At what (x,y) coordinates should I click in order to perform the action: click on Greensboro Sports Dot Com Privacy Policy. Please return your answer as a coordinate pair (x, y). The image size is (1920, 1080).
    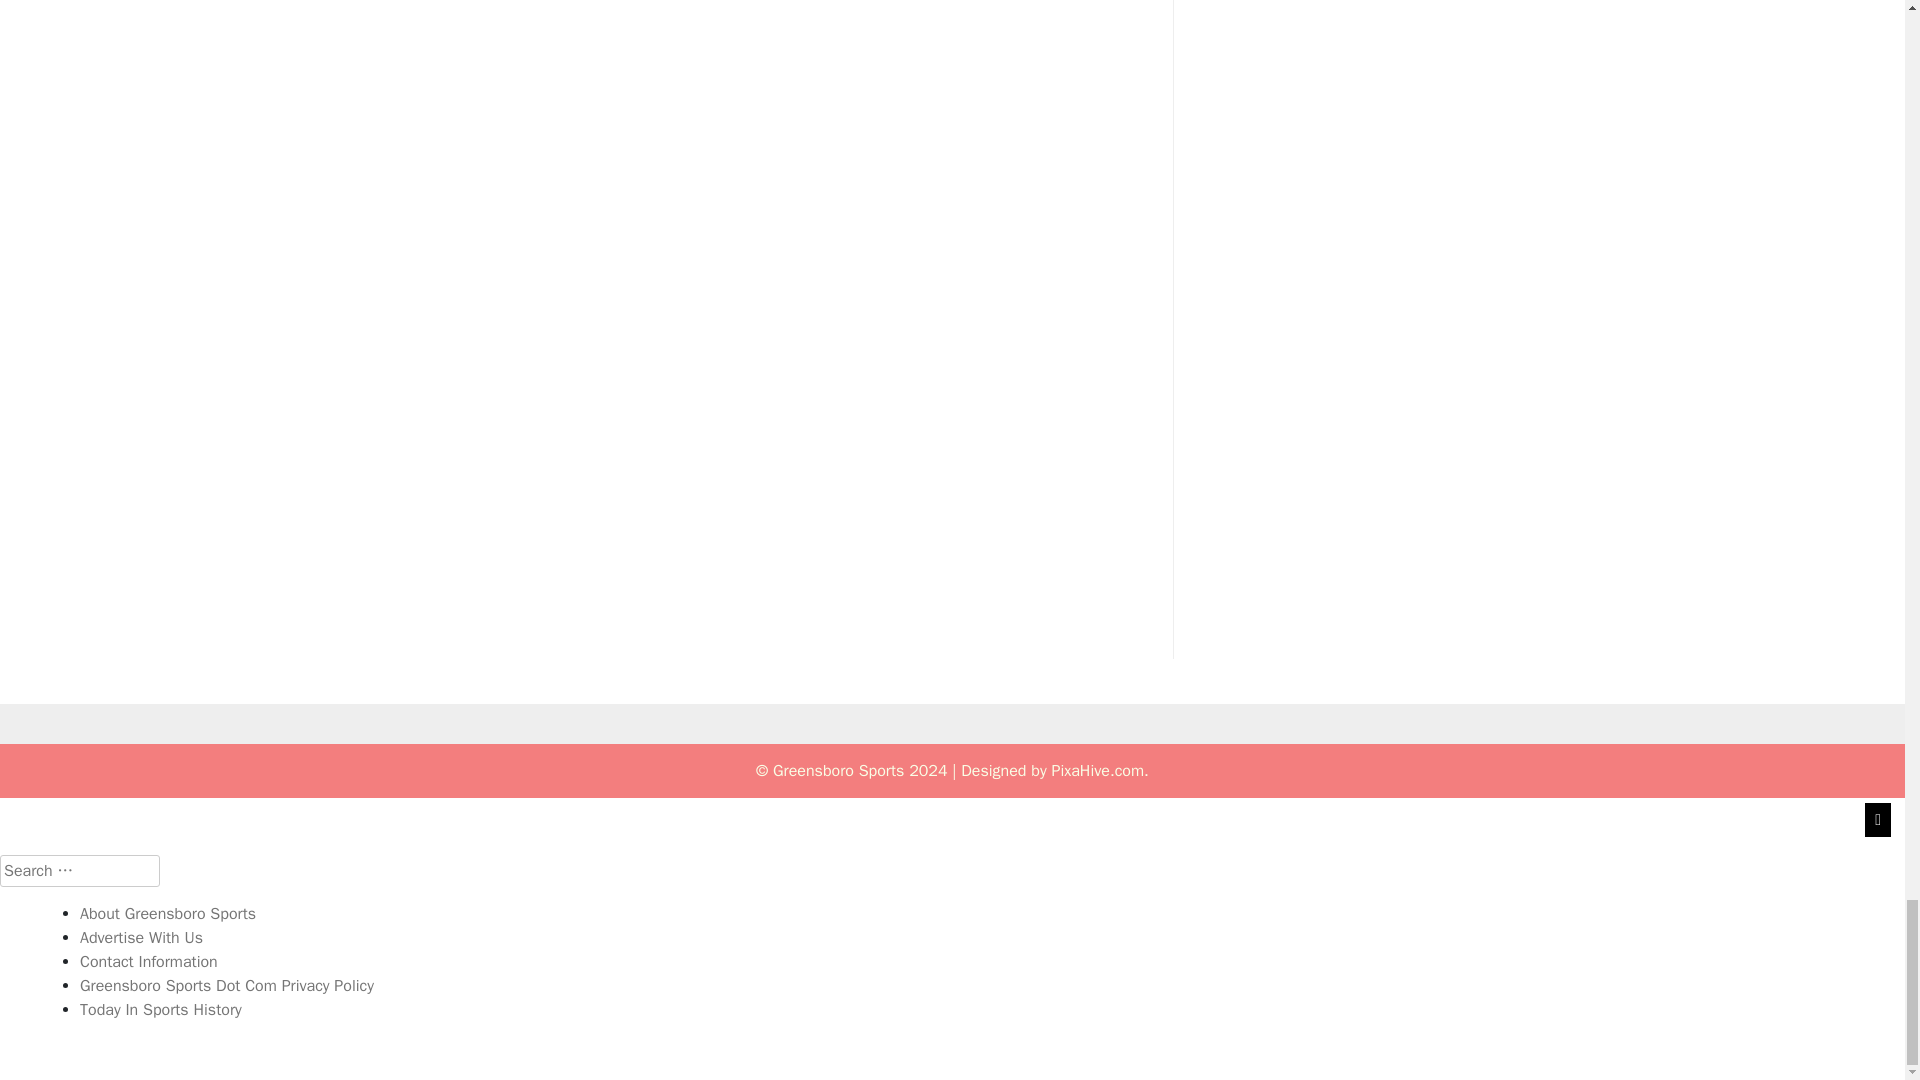
    Looking at the image, I should click on (227, 986).